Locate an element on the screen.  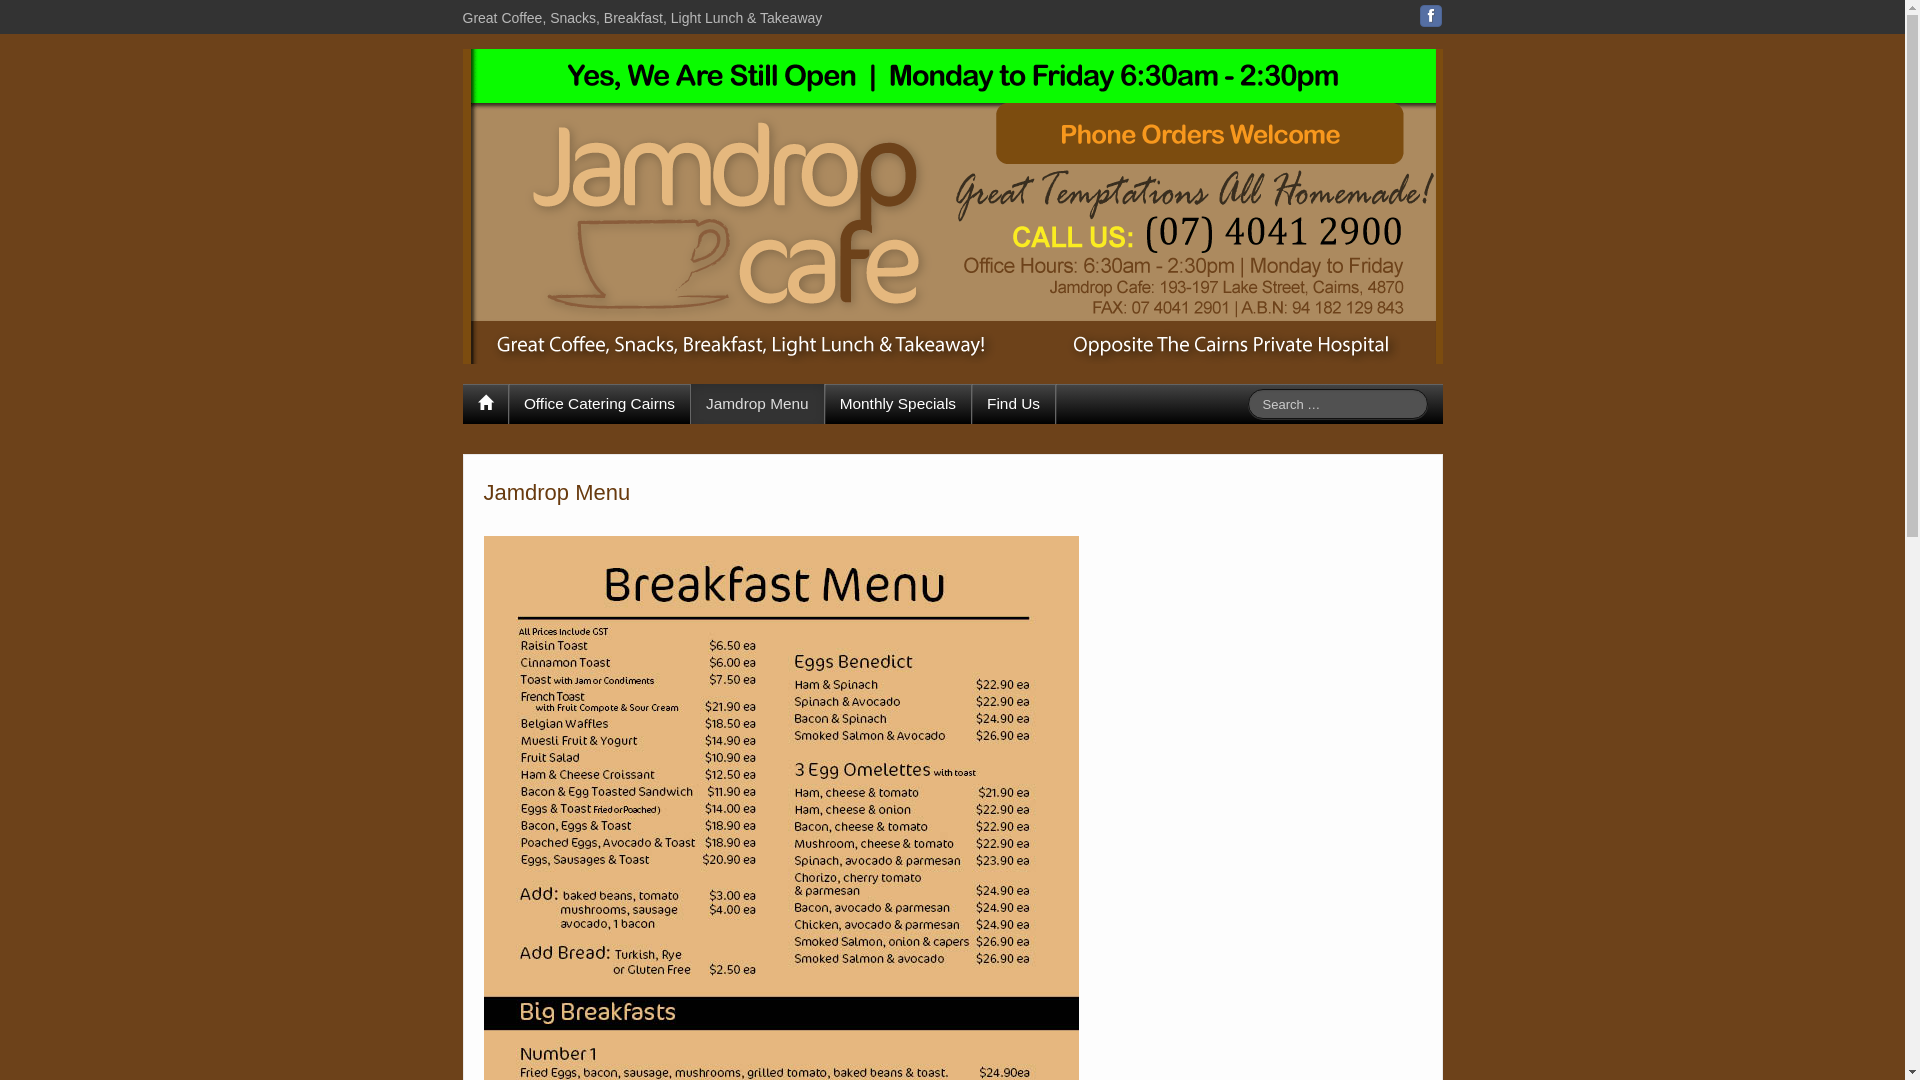
Jam Drop Cafe Cairns - Office Catering Cairns Facebook is located at coordinates (1431, 16).